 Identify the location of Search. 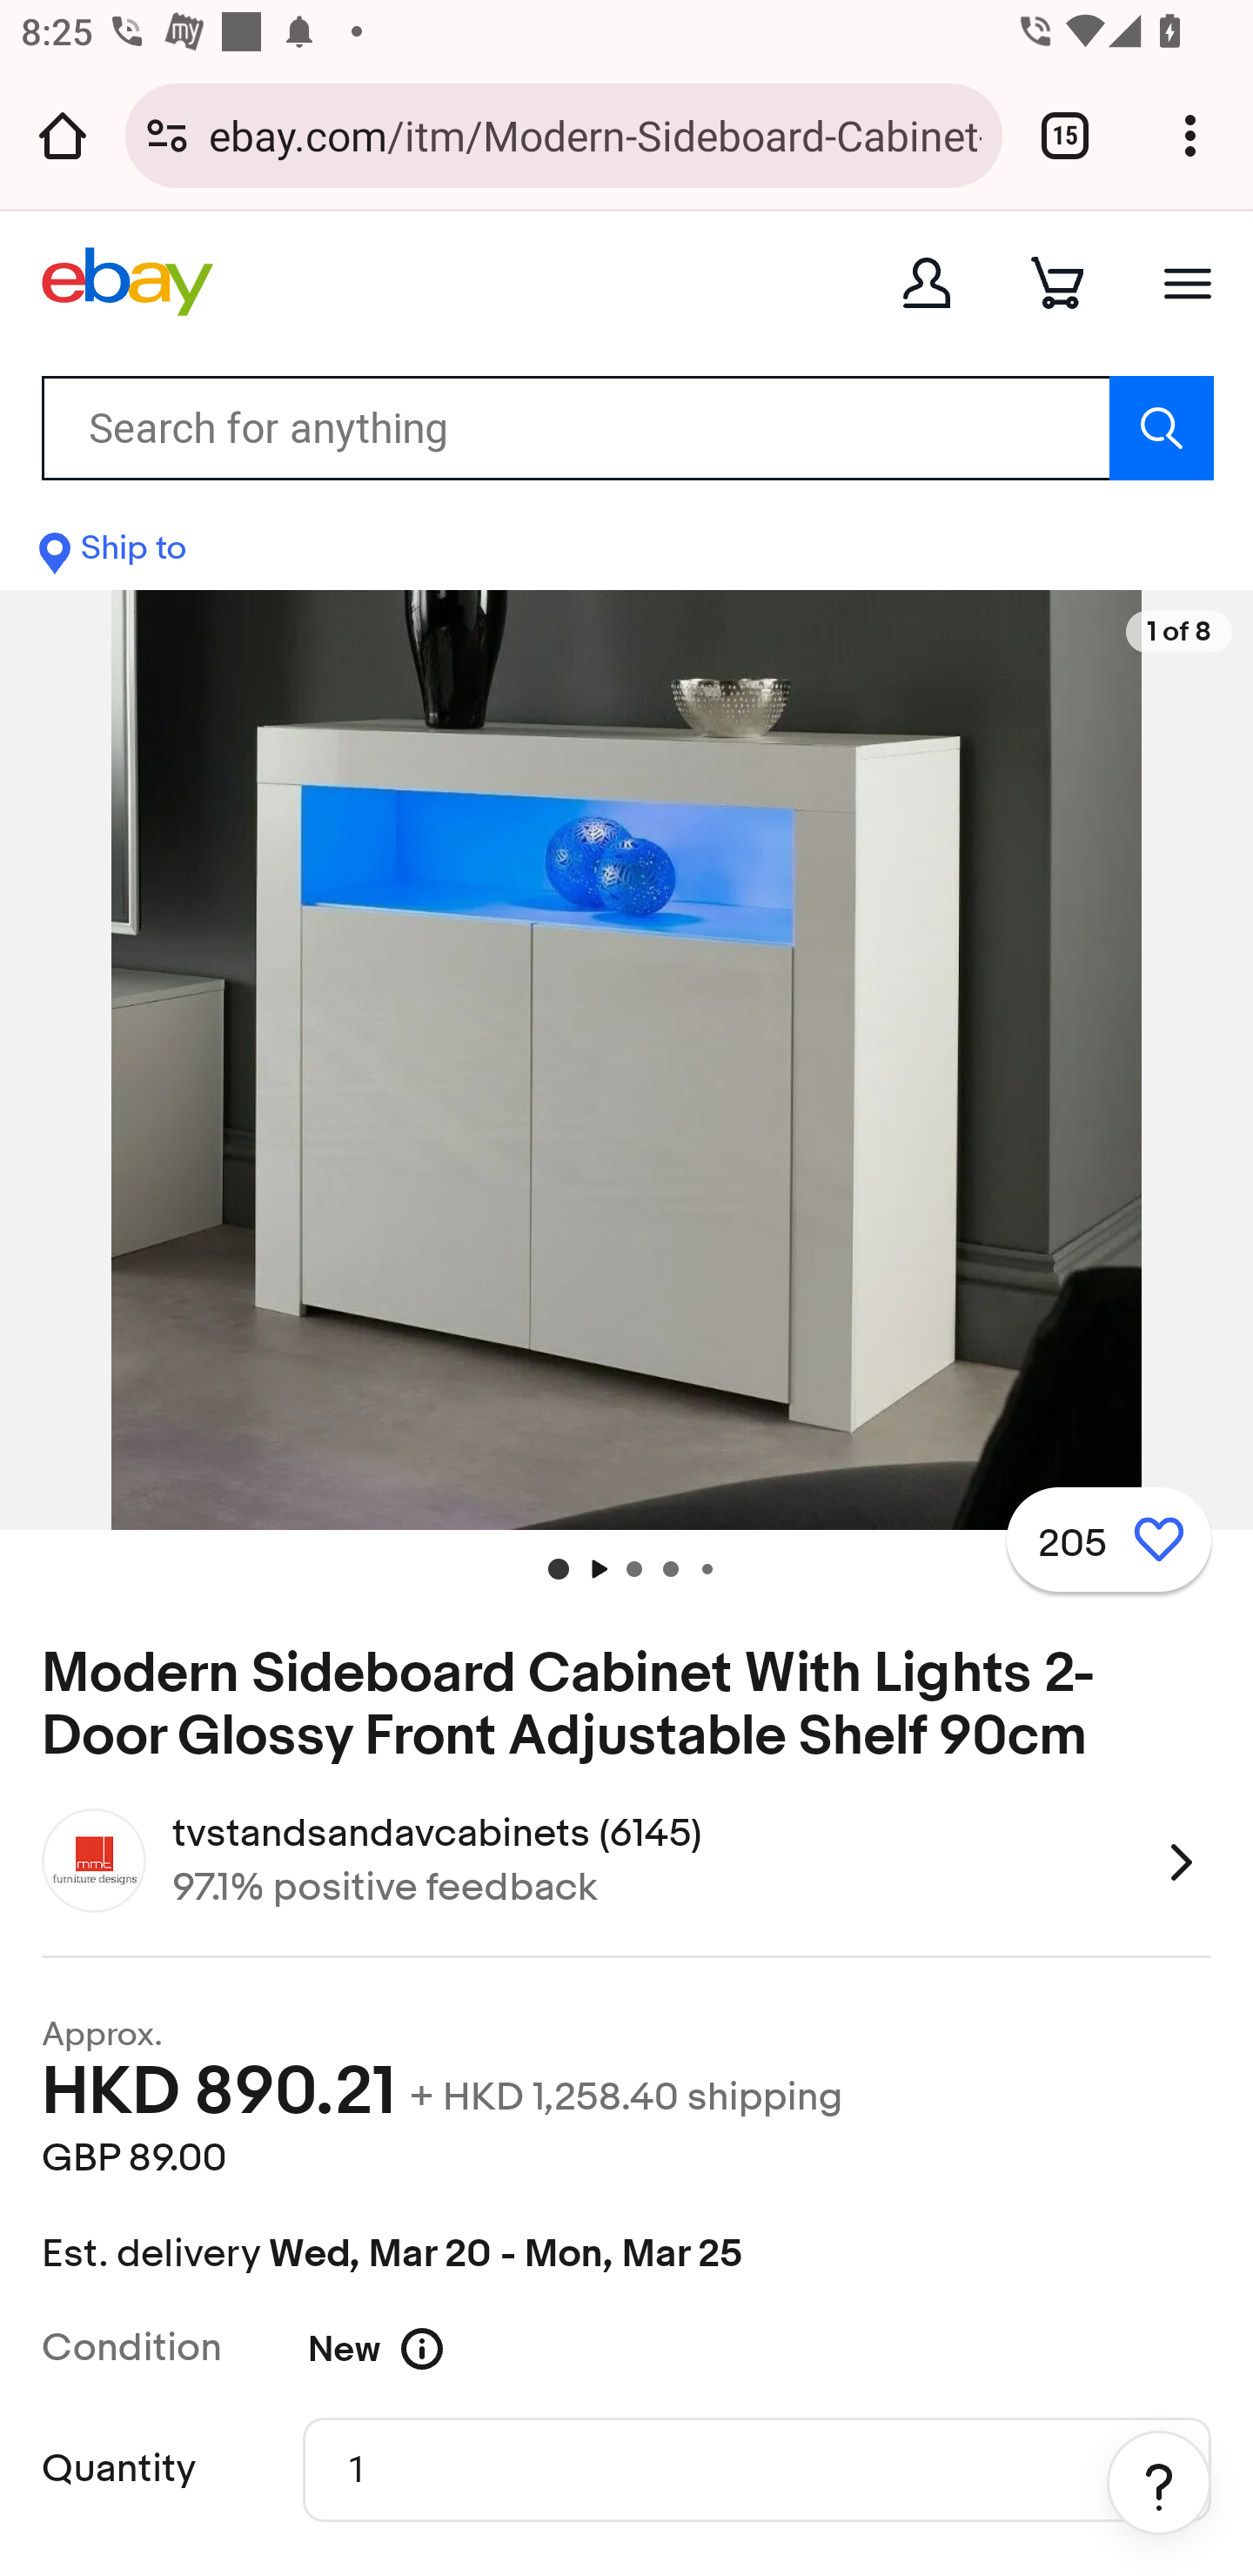
(1161, 427).